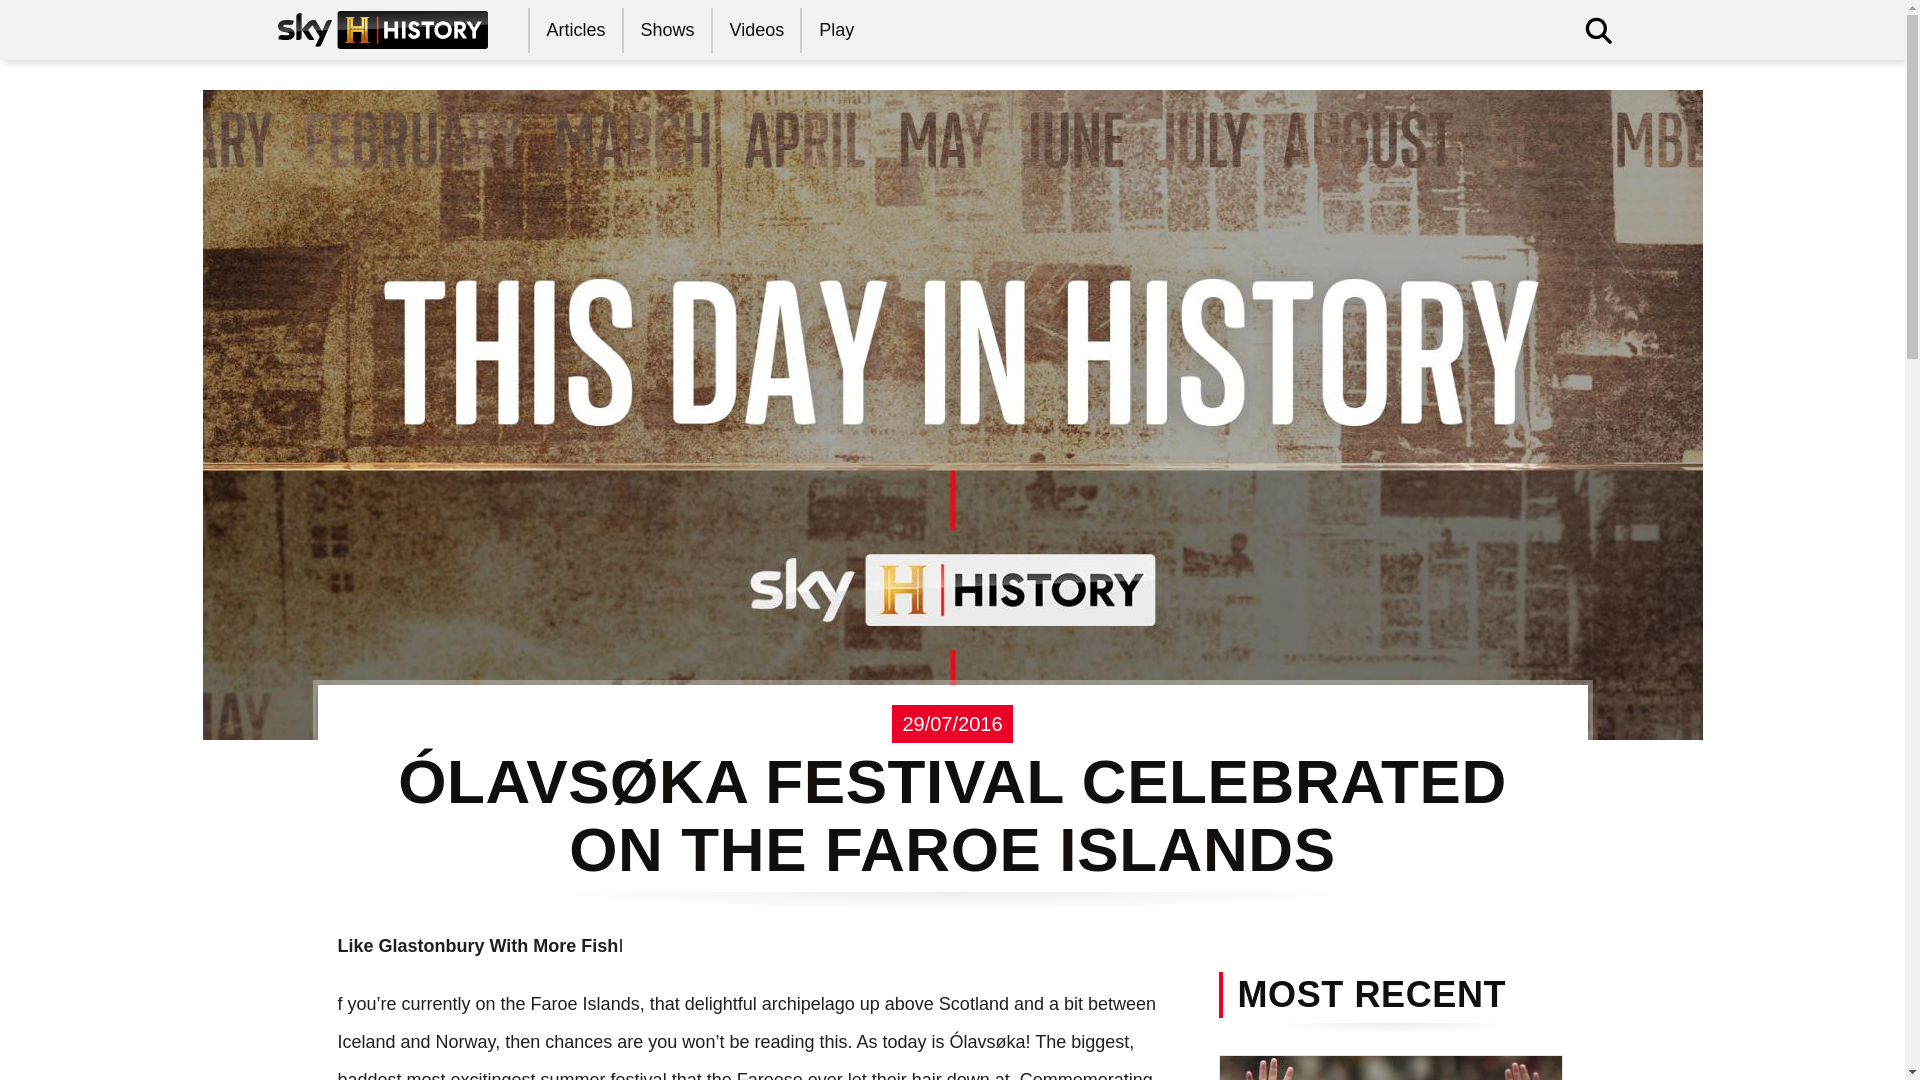  I want to click on Home, so click(382, 29).